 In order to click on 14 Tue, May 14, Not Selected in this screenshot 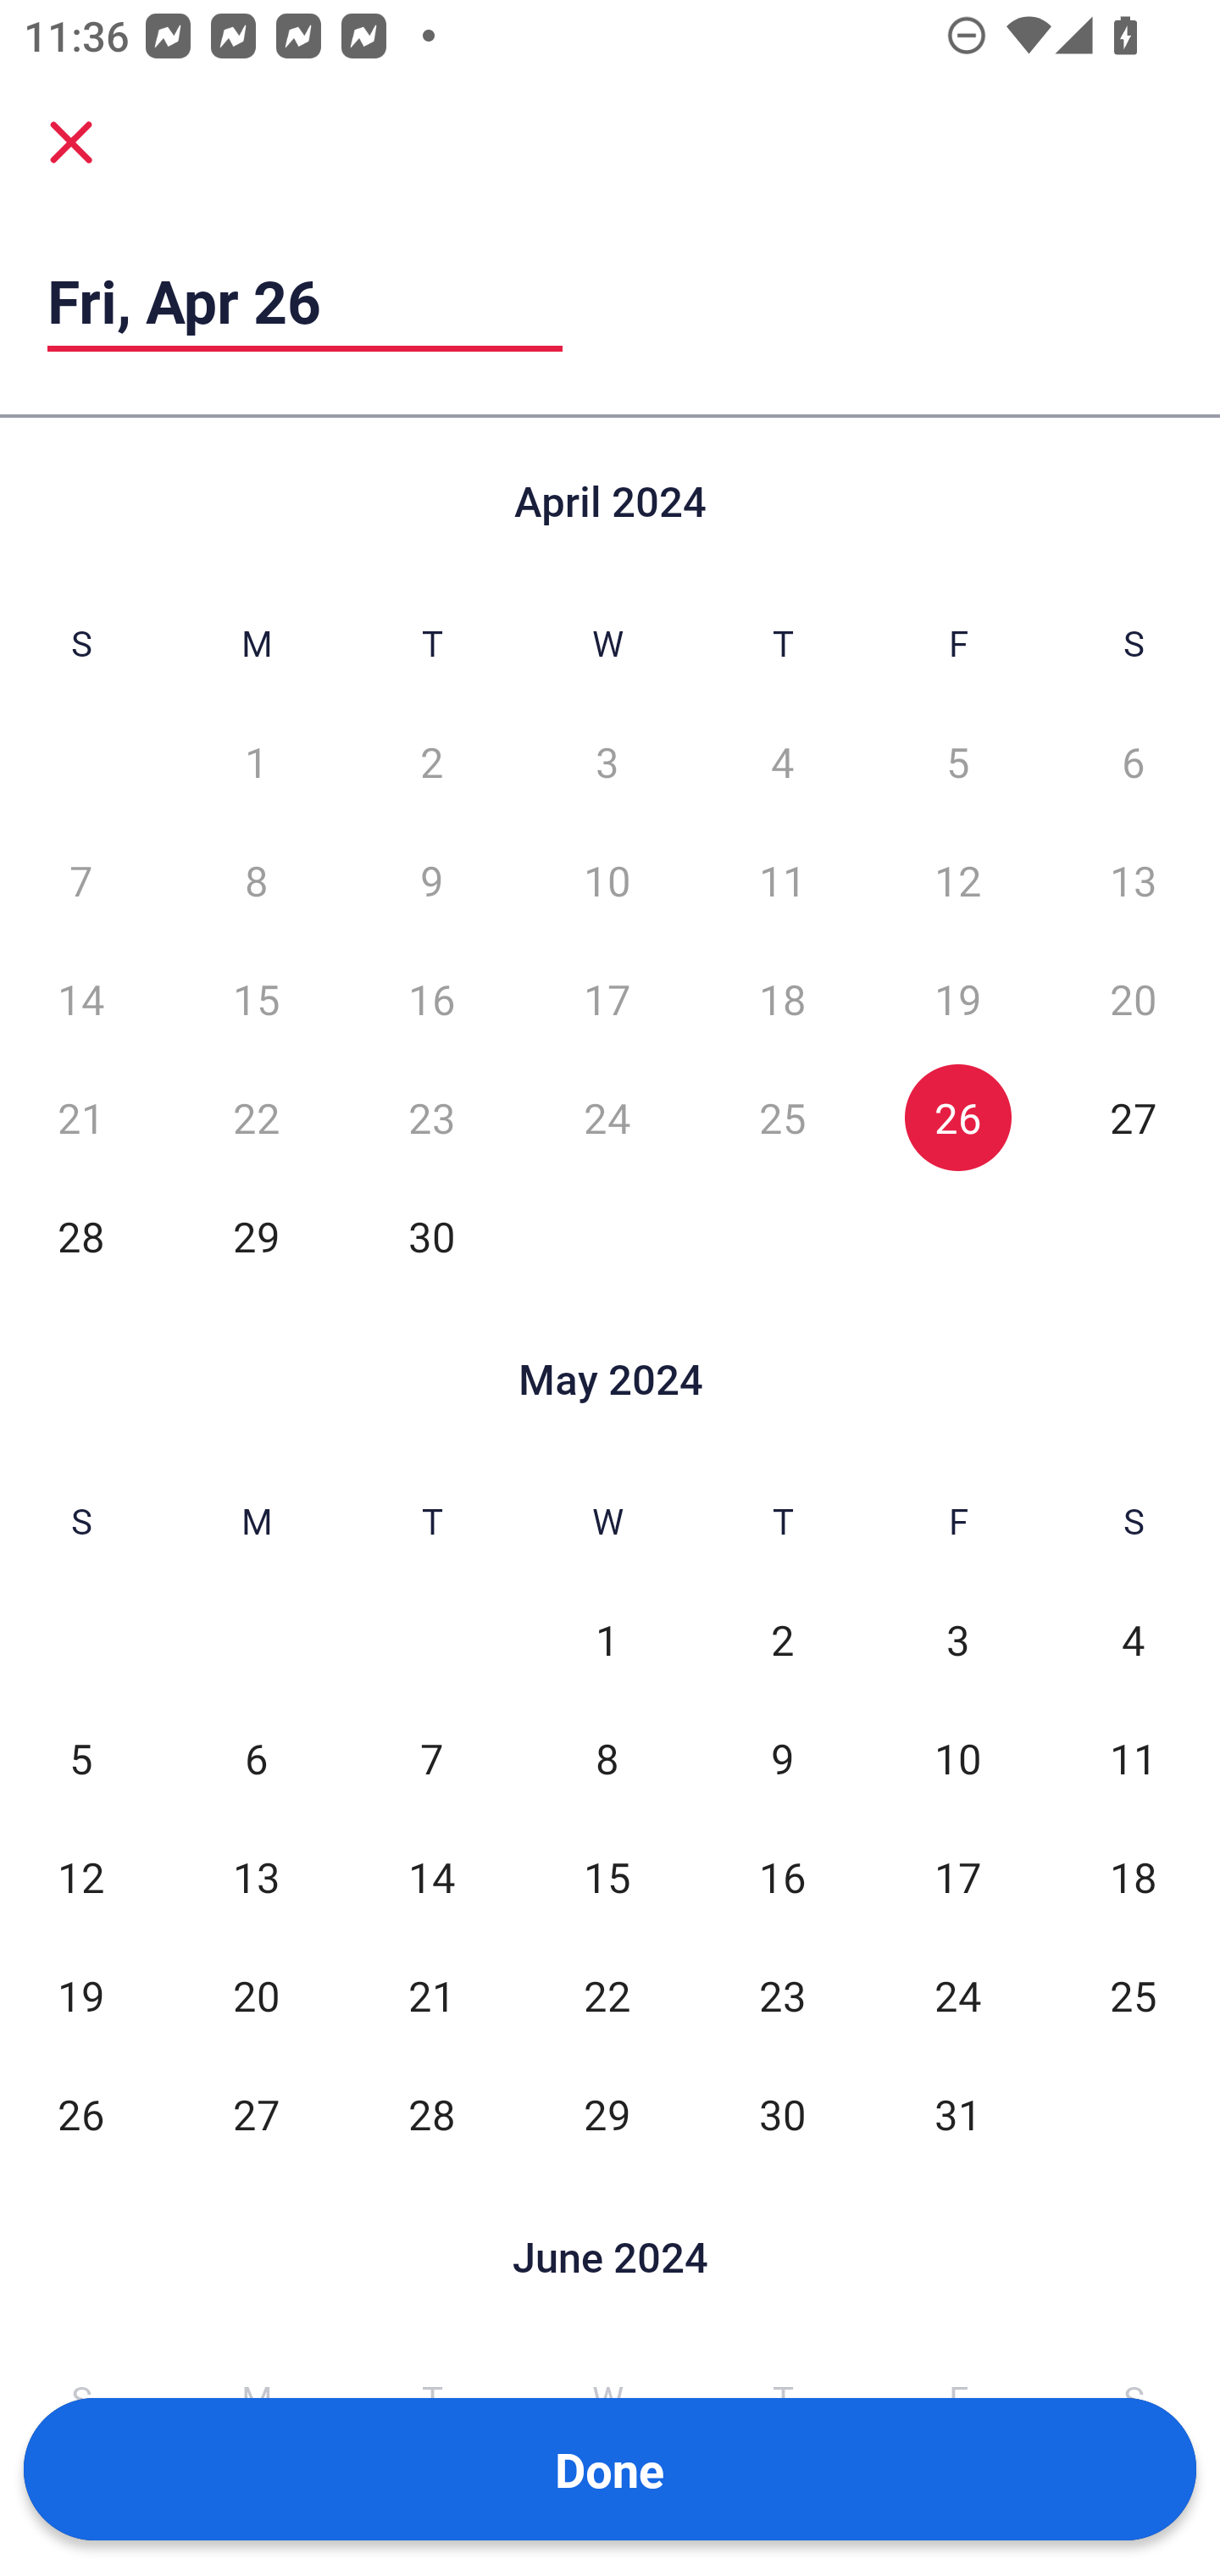, I will do `click(432, 1878)`.